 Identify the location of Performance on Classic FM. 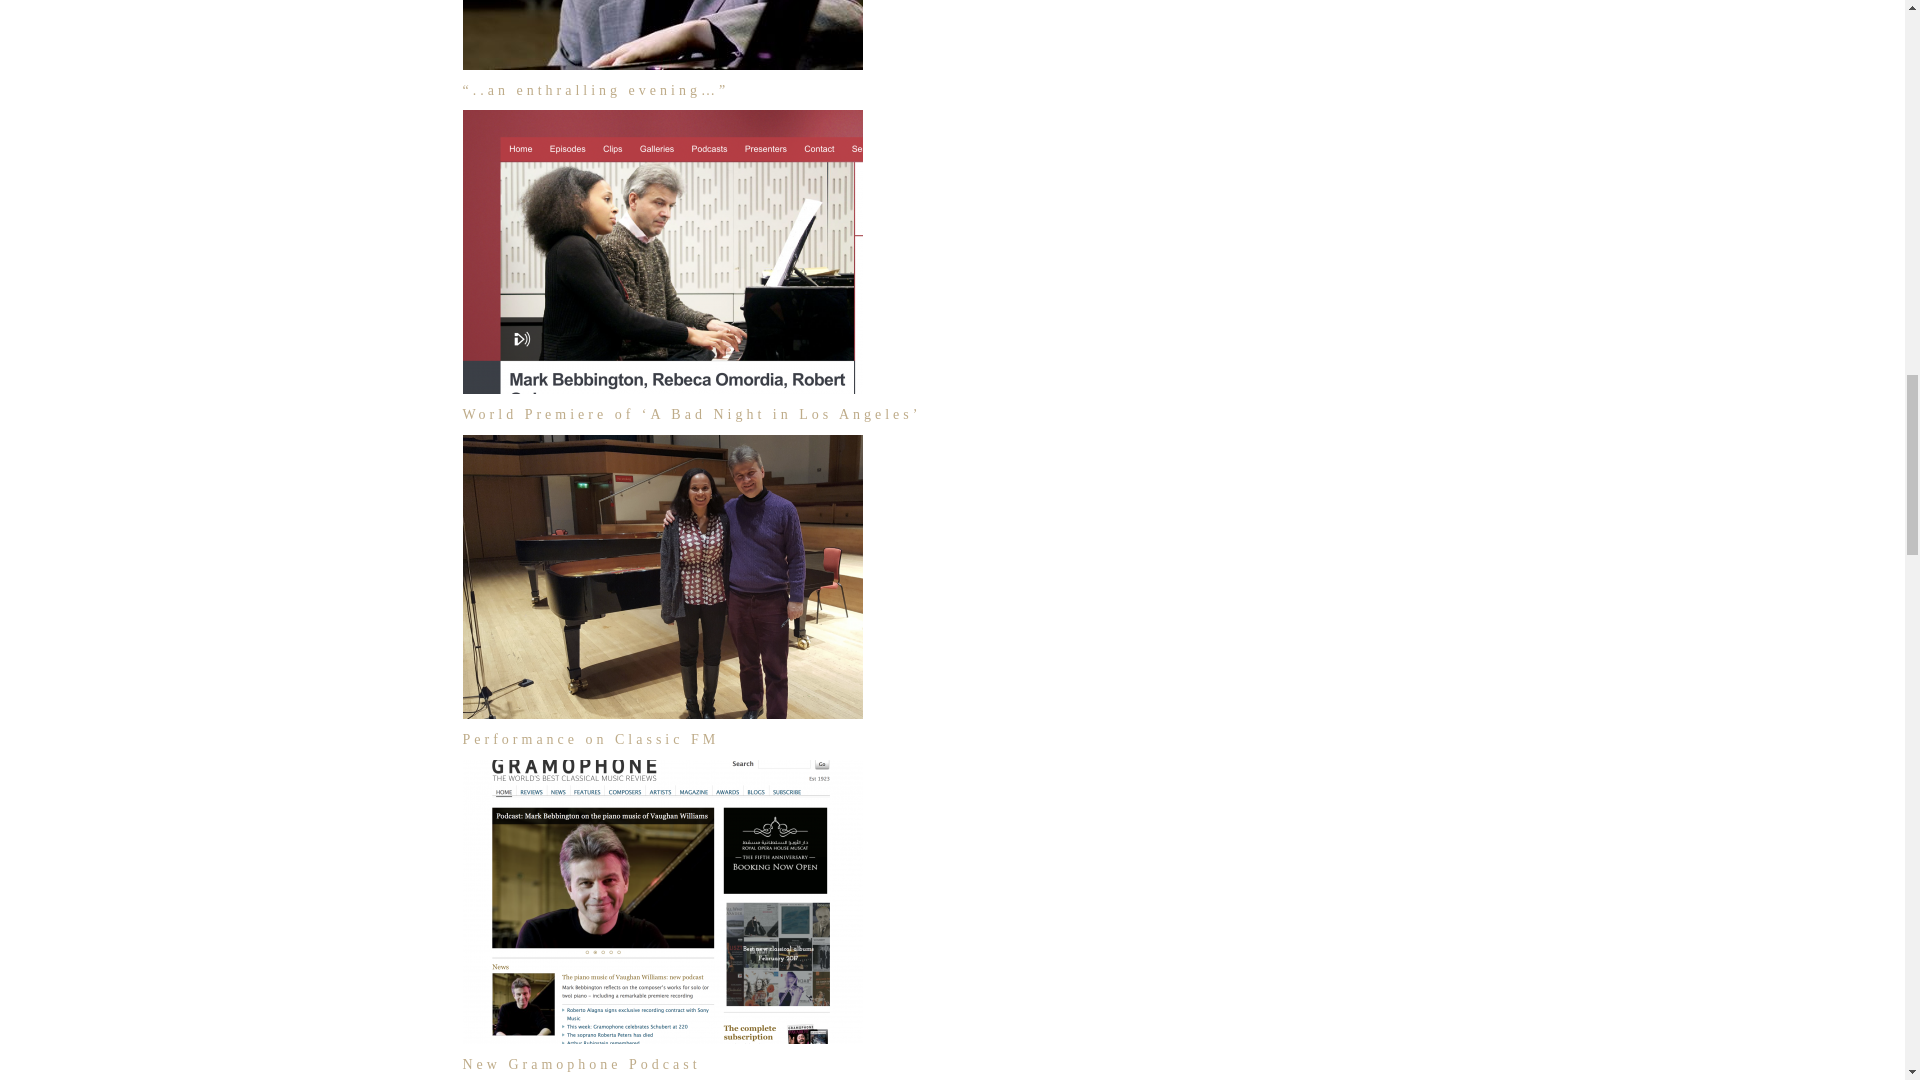
(590, 740).